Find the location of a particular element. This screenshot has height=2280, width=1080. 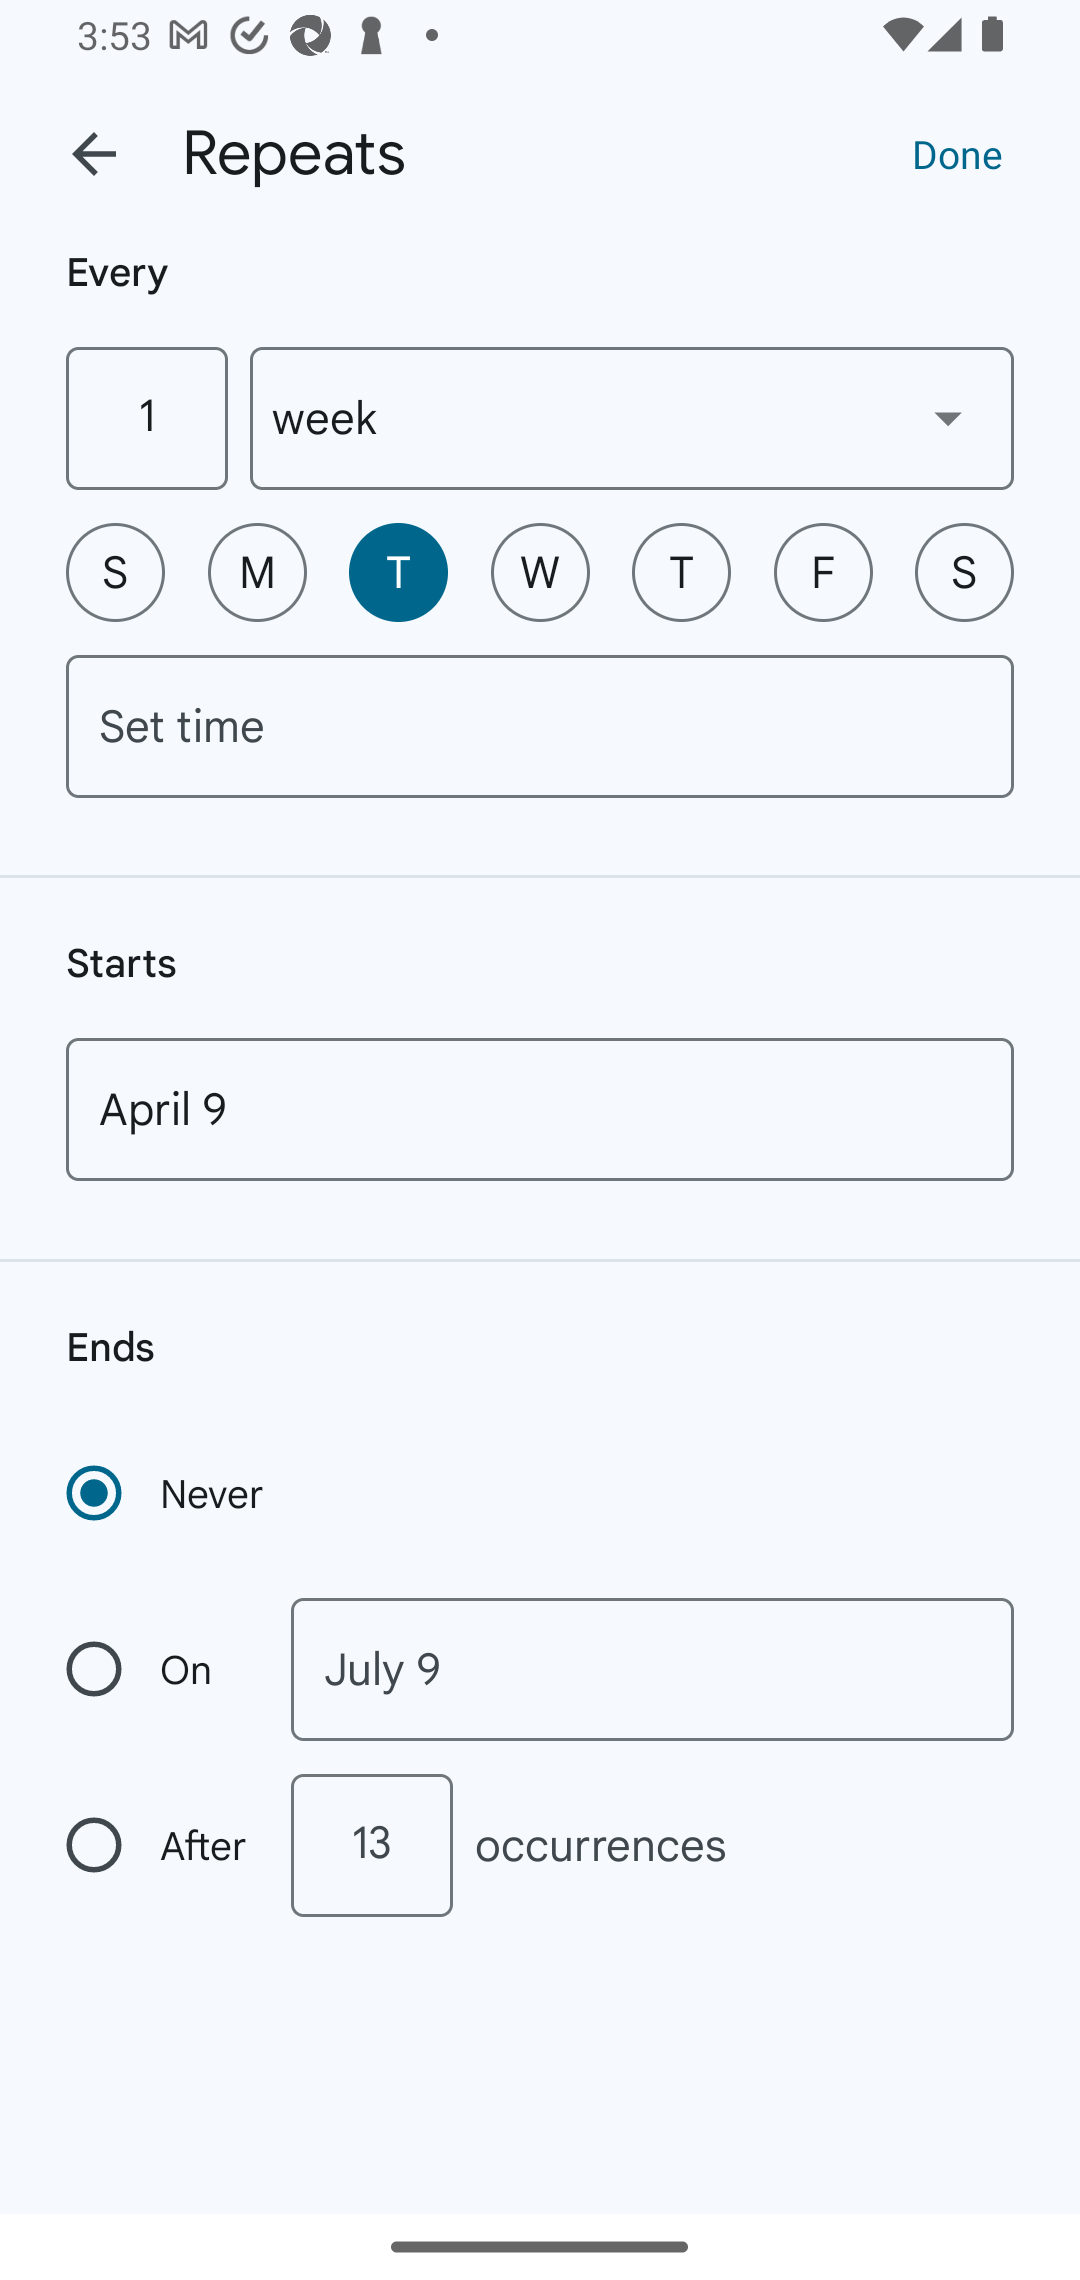

Set time is located at coordinates (540, 726).